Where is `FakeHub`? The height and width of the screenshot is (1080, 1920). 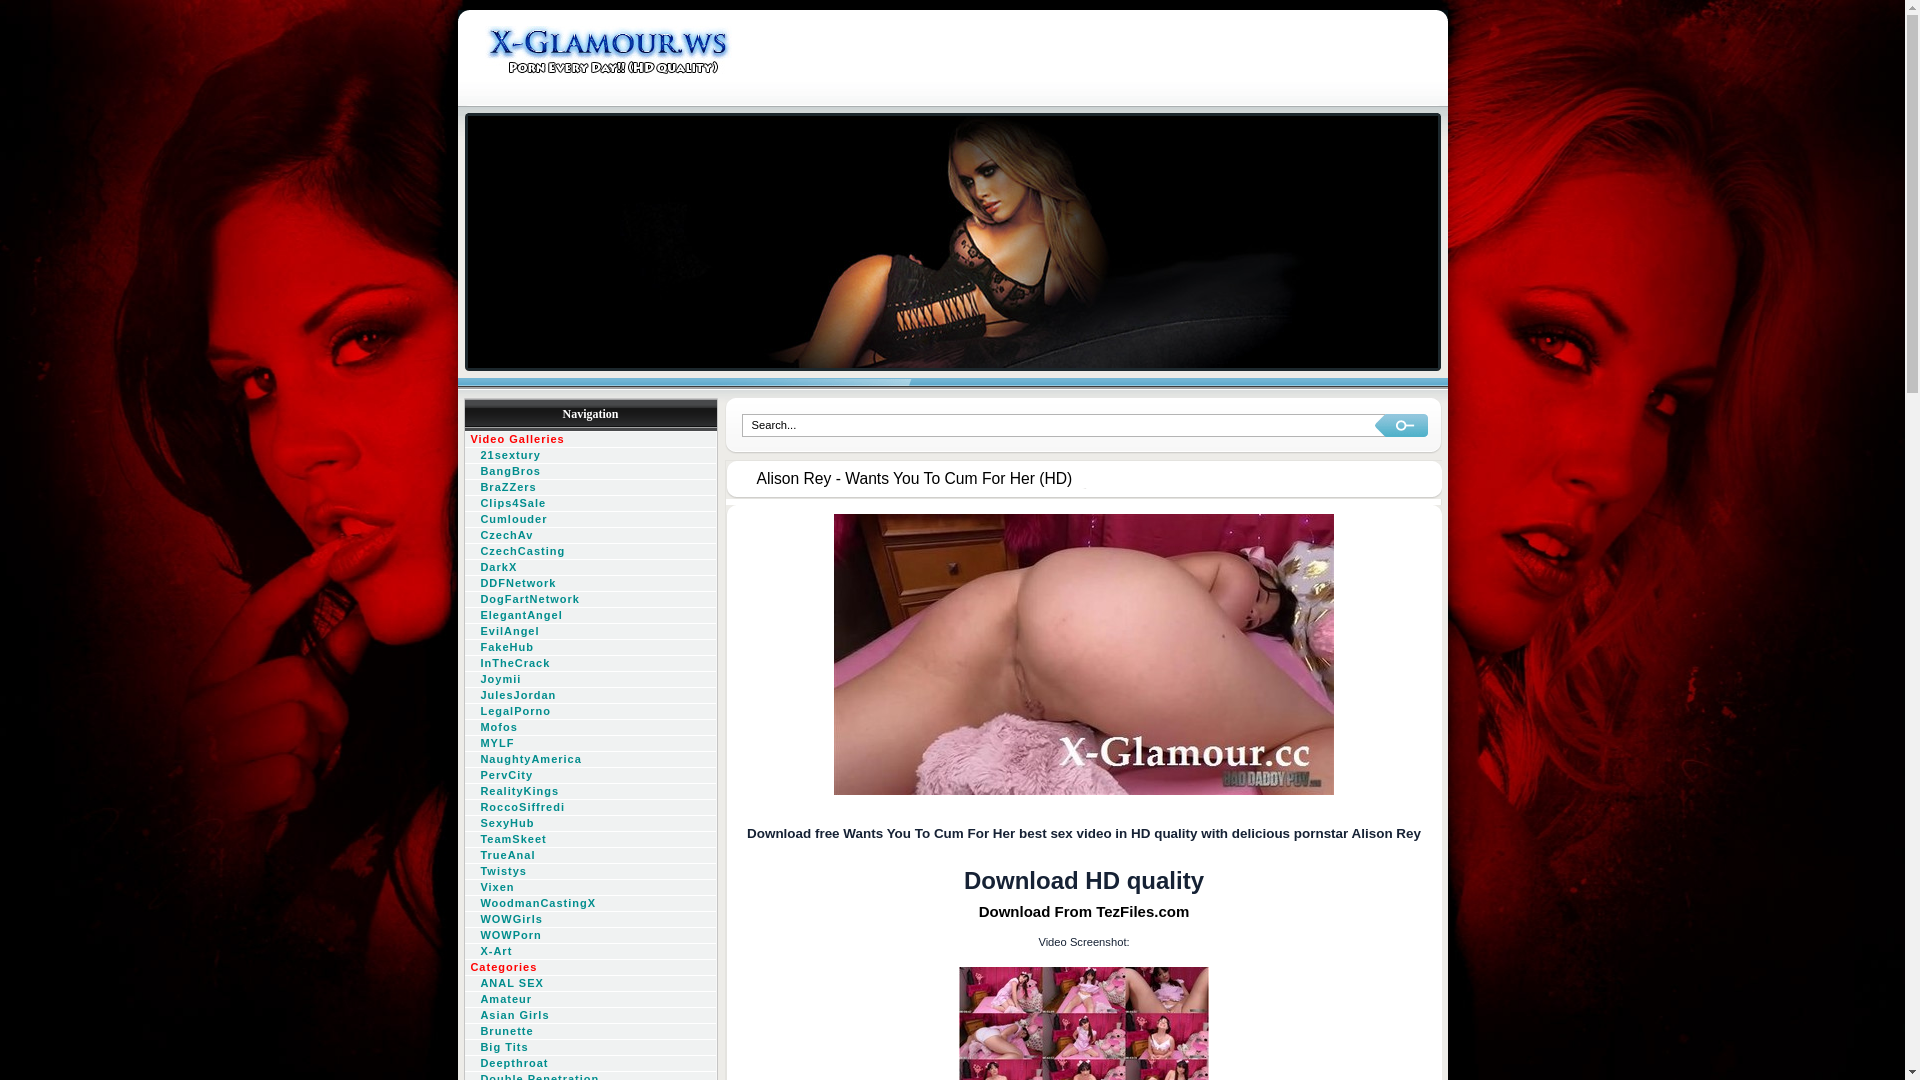
FakeHub is located at coordinates (590, 648).